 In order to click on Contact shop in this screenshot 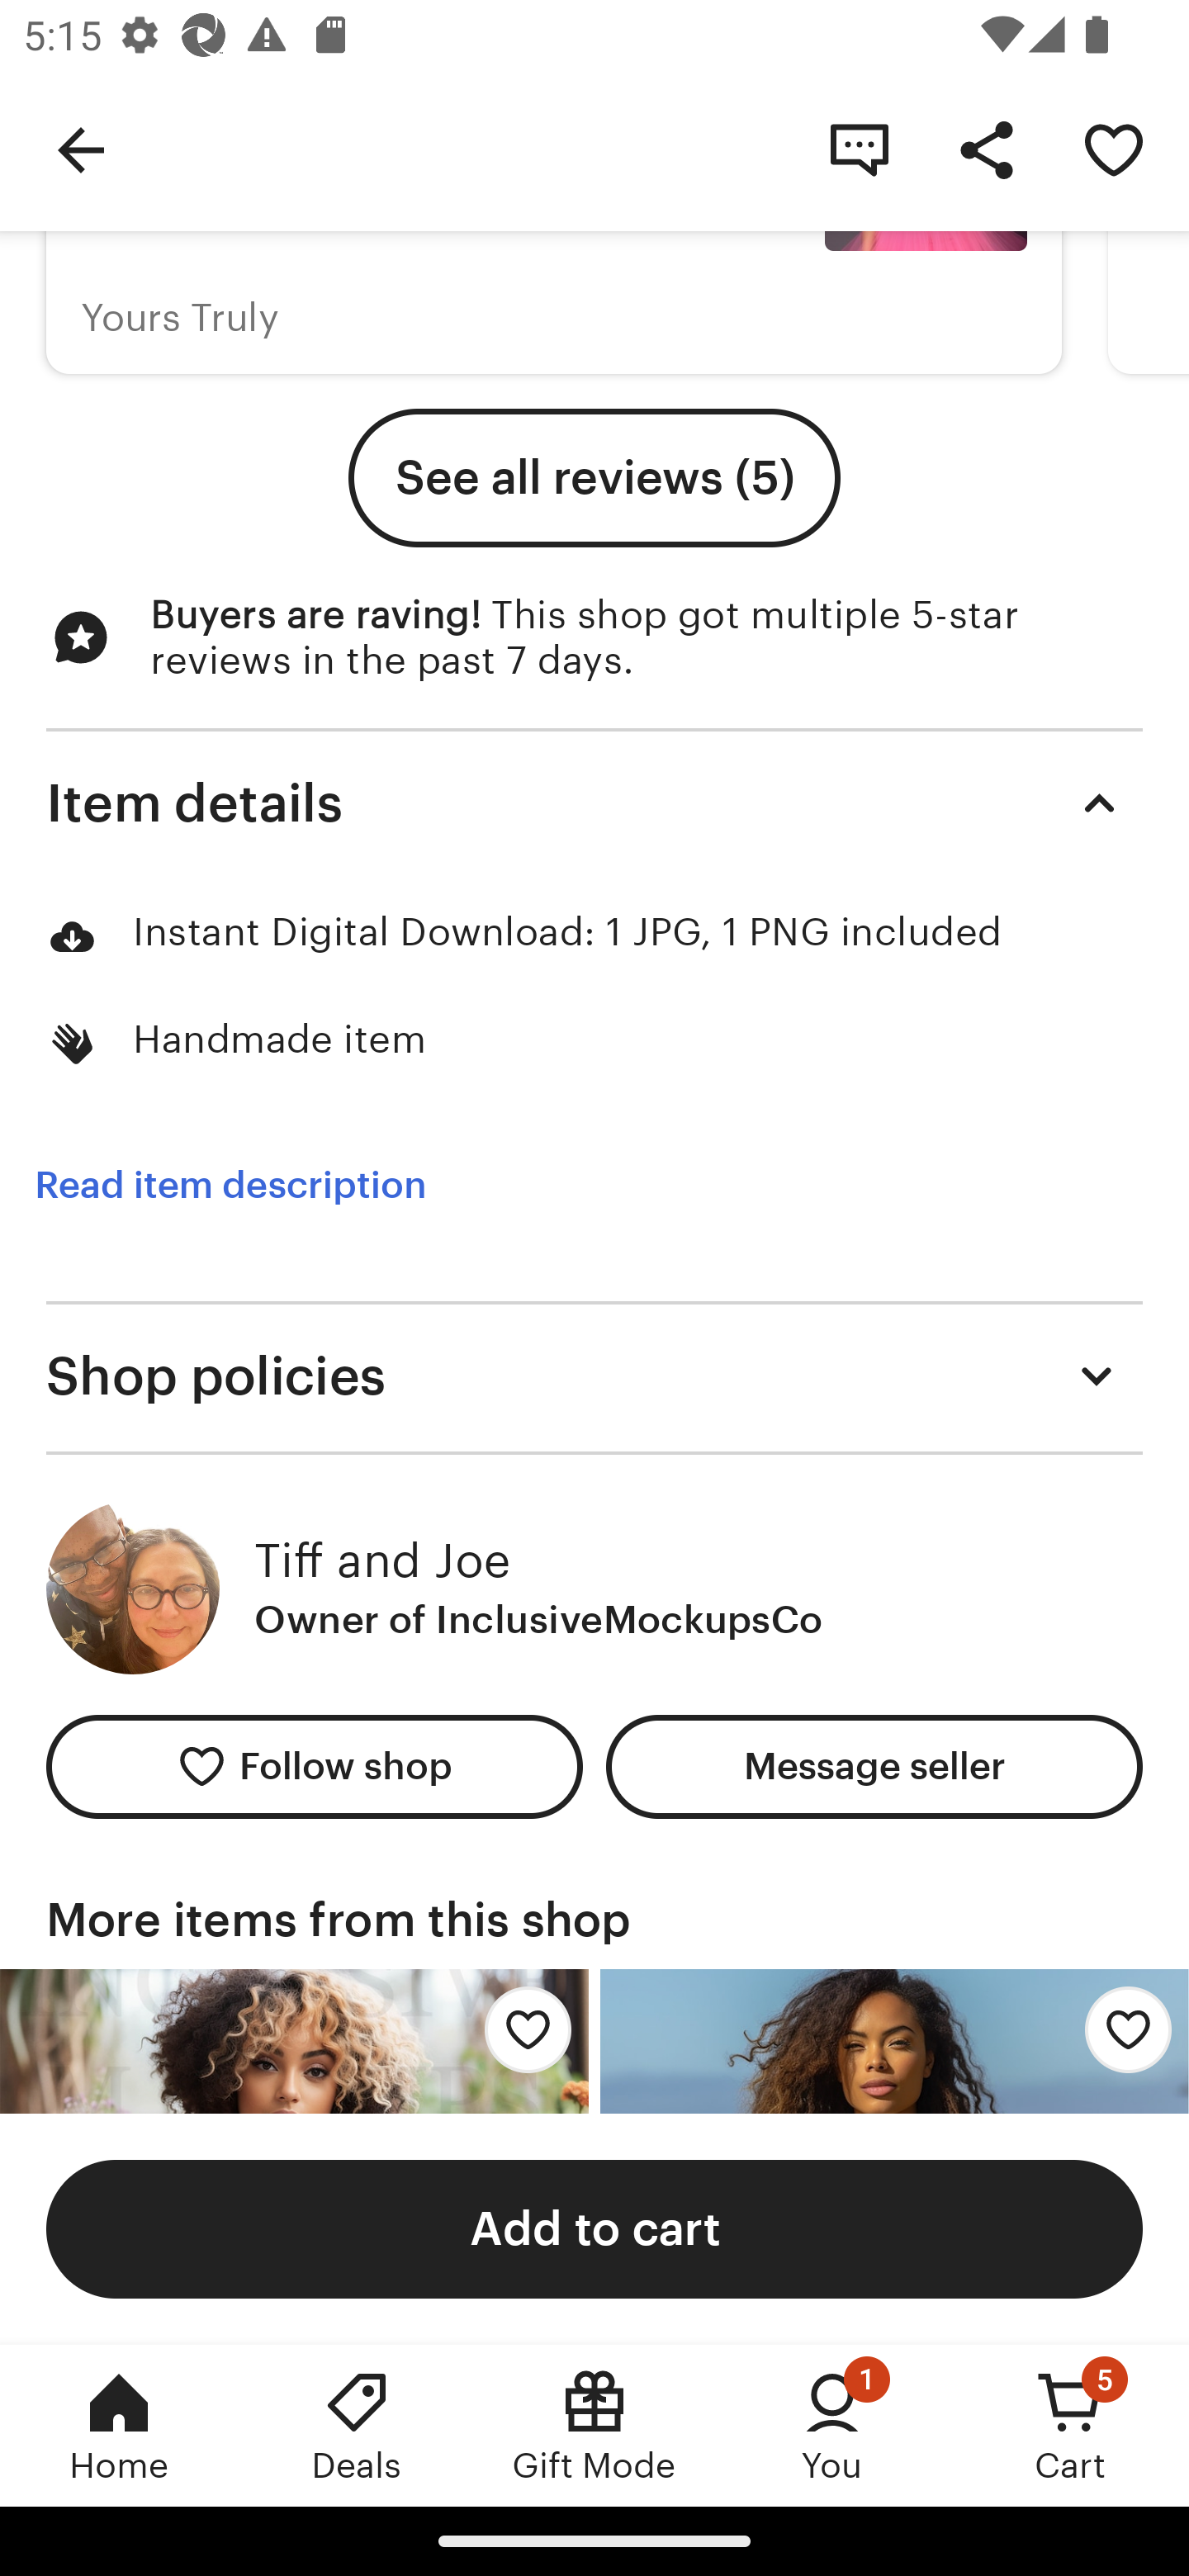, I will do `click(859, 149)`.